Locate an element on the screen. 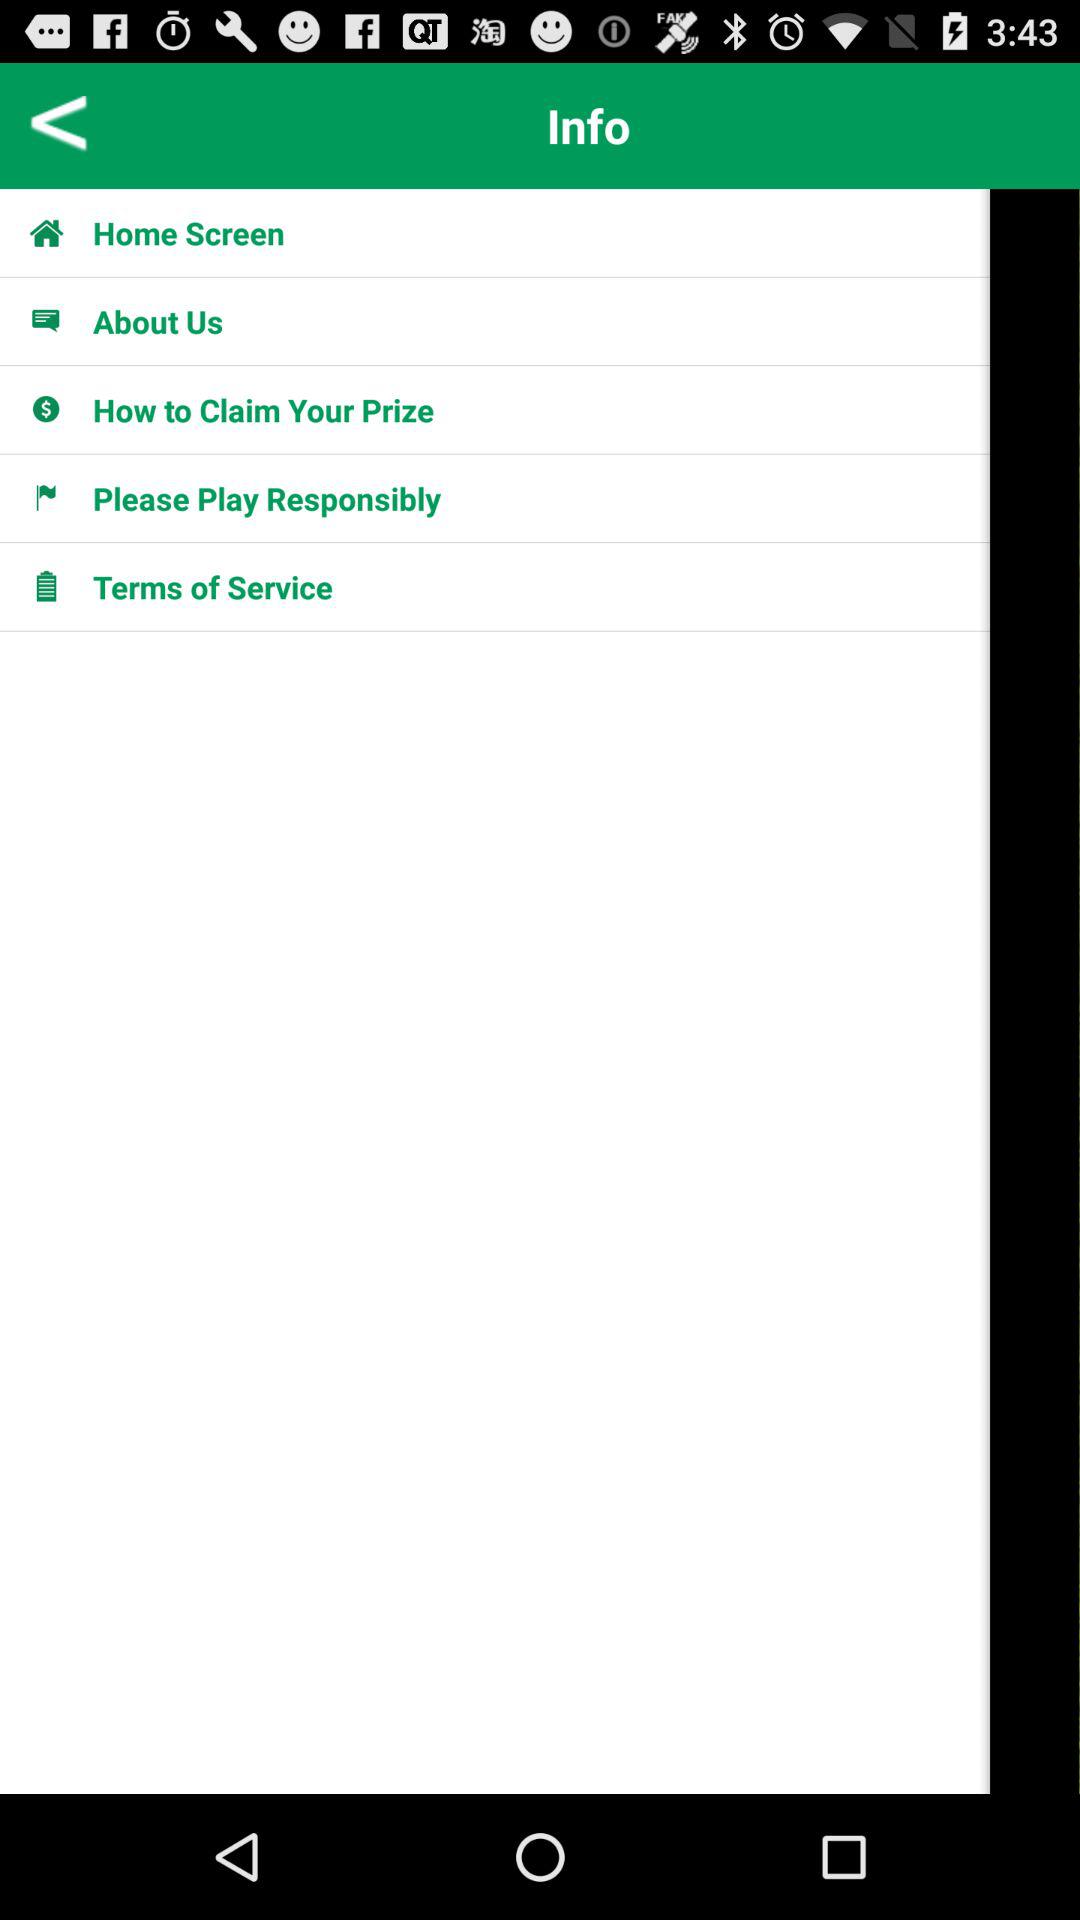  turn off the icon on the right is located at coordinates (1035, 991).